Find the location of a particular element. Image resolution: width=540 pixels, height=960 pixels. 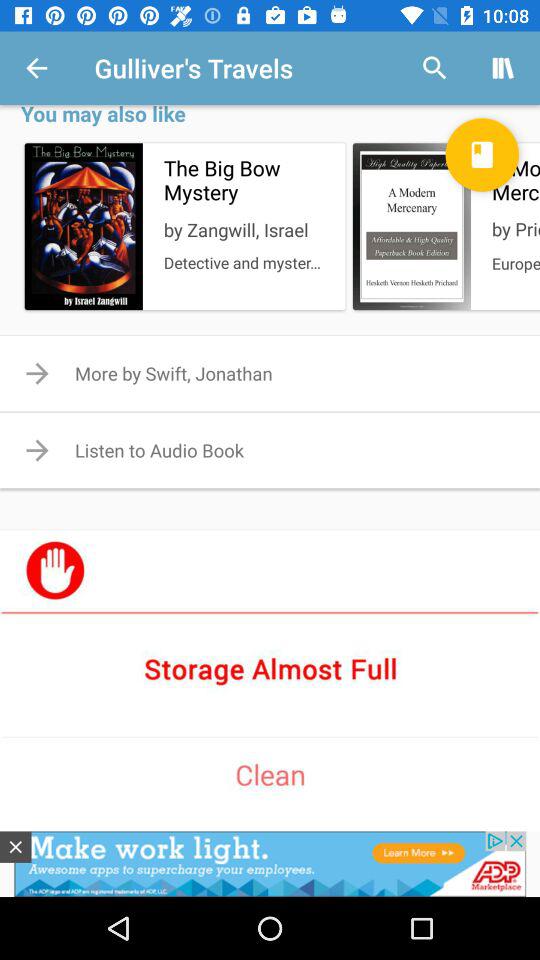

visit sponsor advertisement is located at coordinates (270, 668).